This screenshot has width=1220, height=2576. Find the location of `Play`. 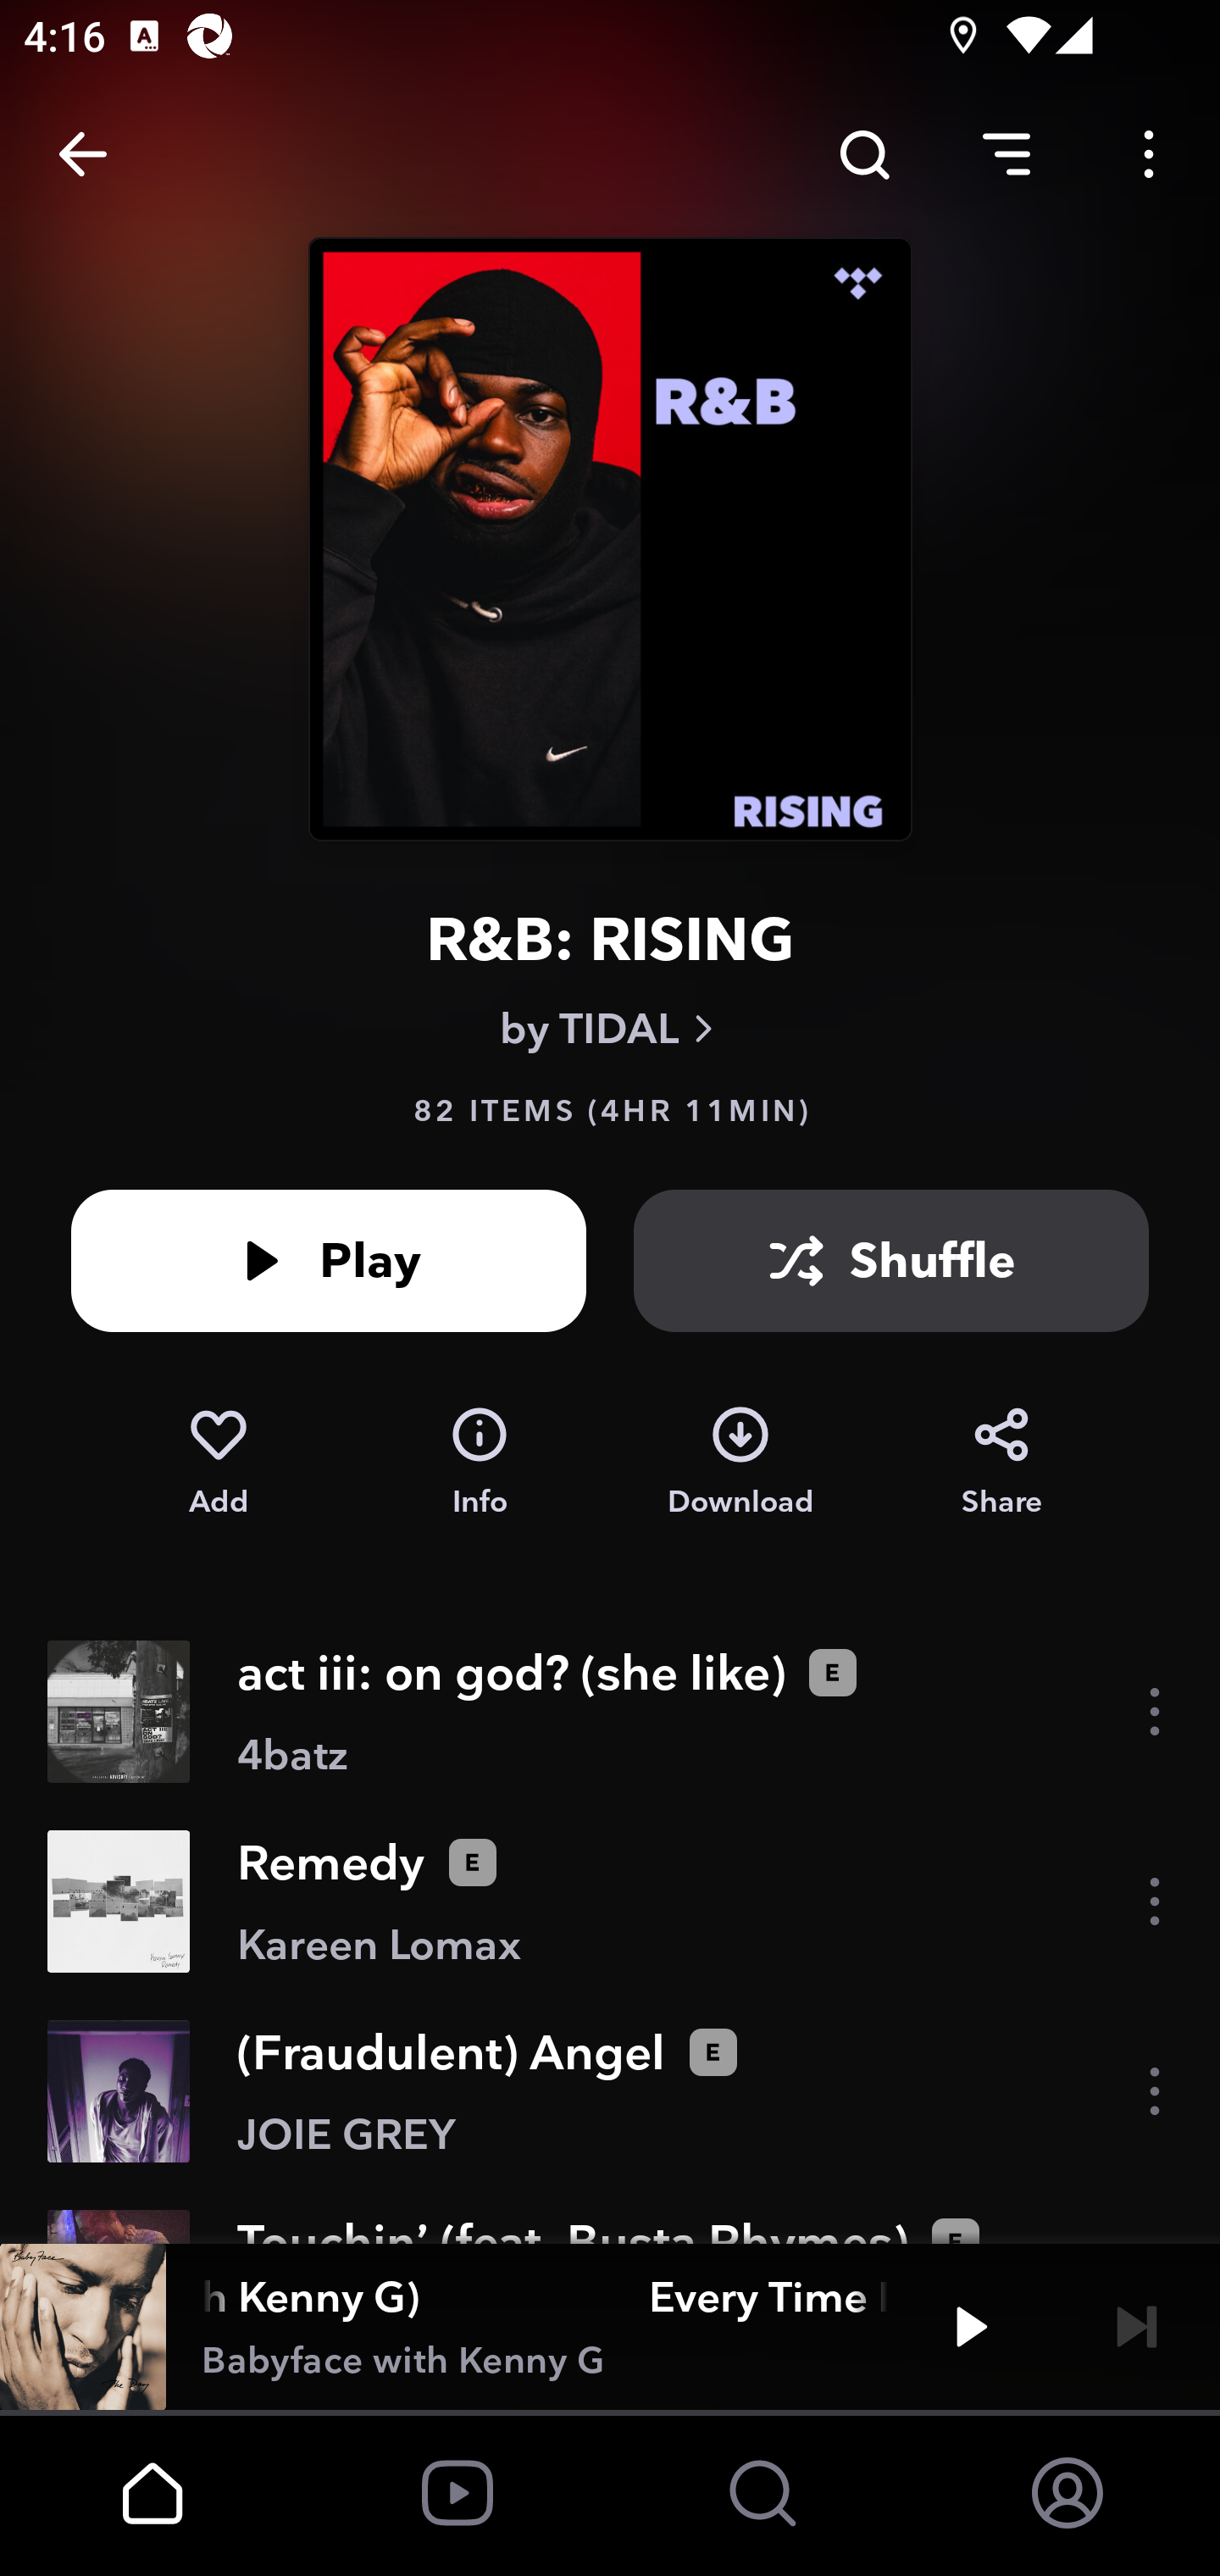

Play is located at coordinates (329, 1261).